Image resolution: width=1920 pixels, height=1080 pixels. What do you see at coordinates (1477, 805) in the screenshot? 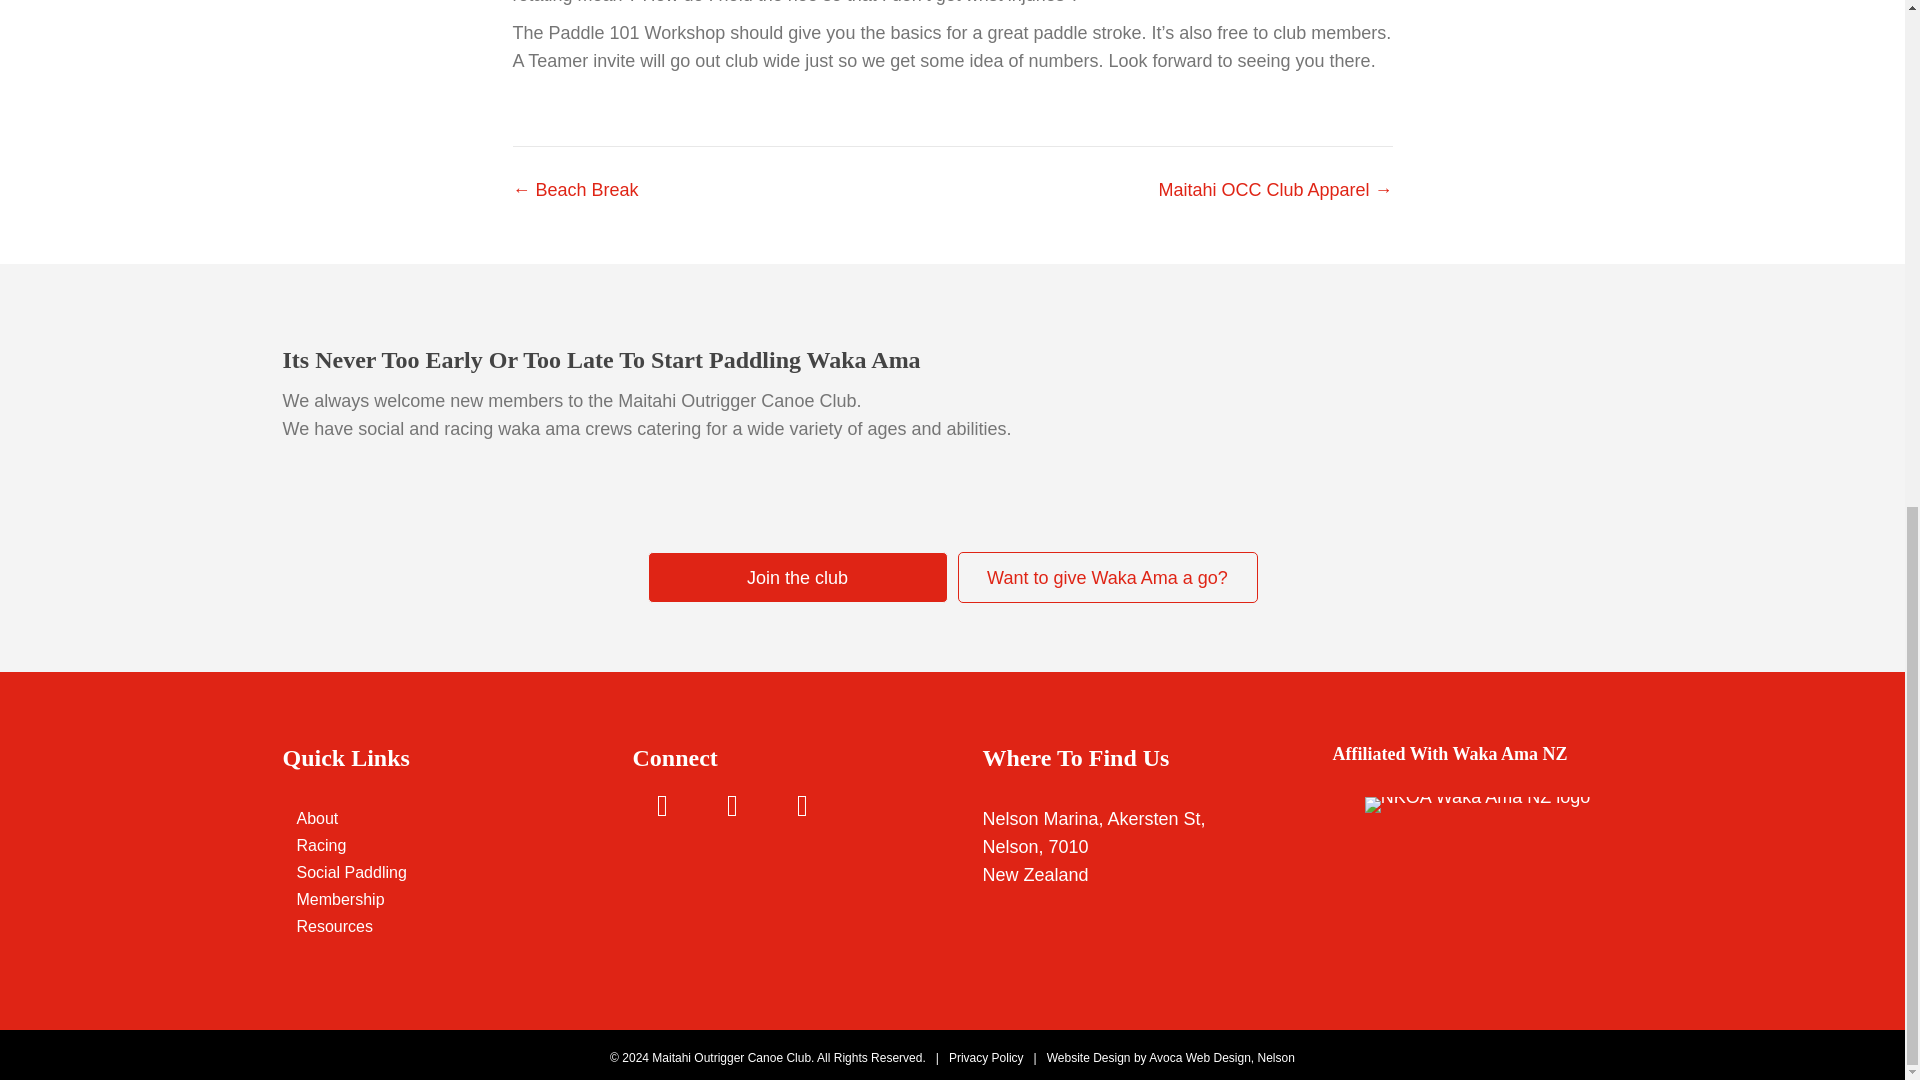
I see `NKOA-Waka-Ama-NZ-Logo` at bounding box center [1477, 805].